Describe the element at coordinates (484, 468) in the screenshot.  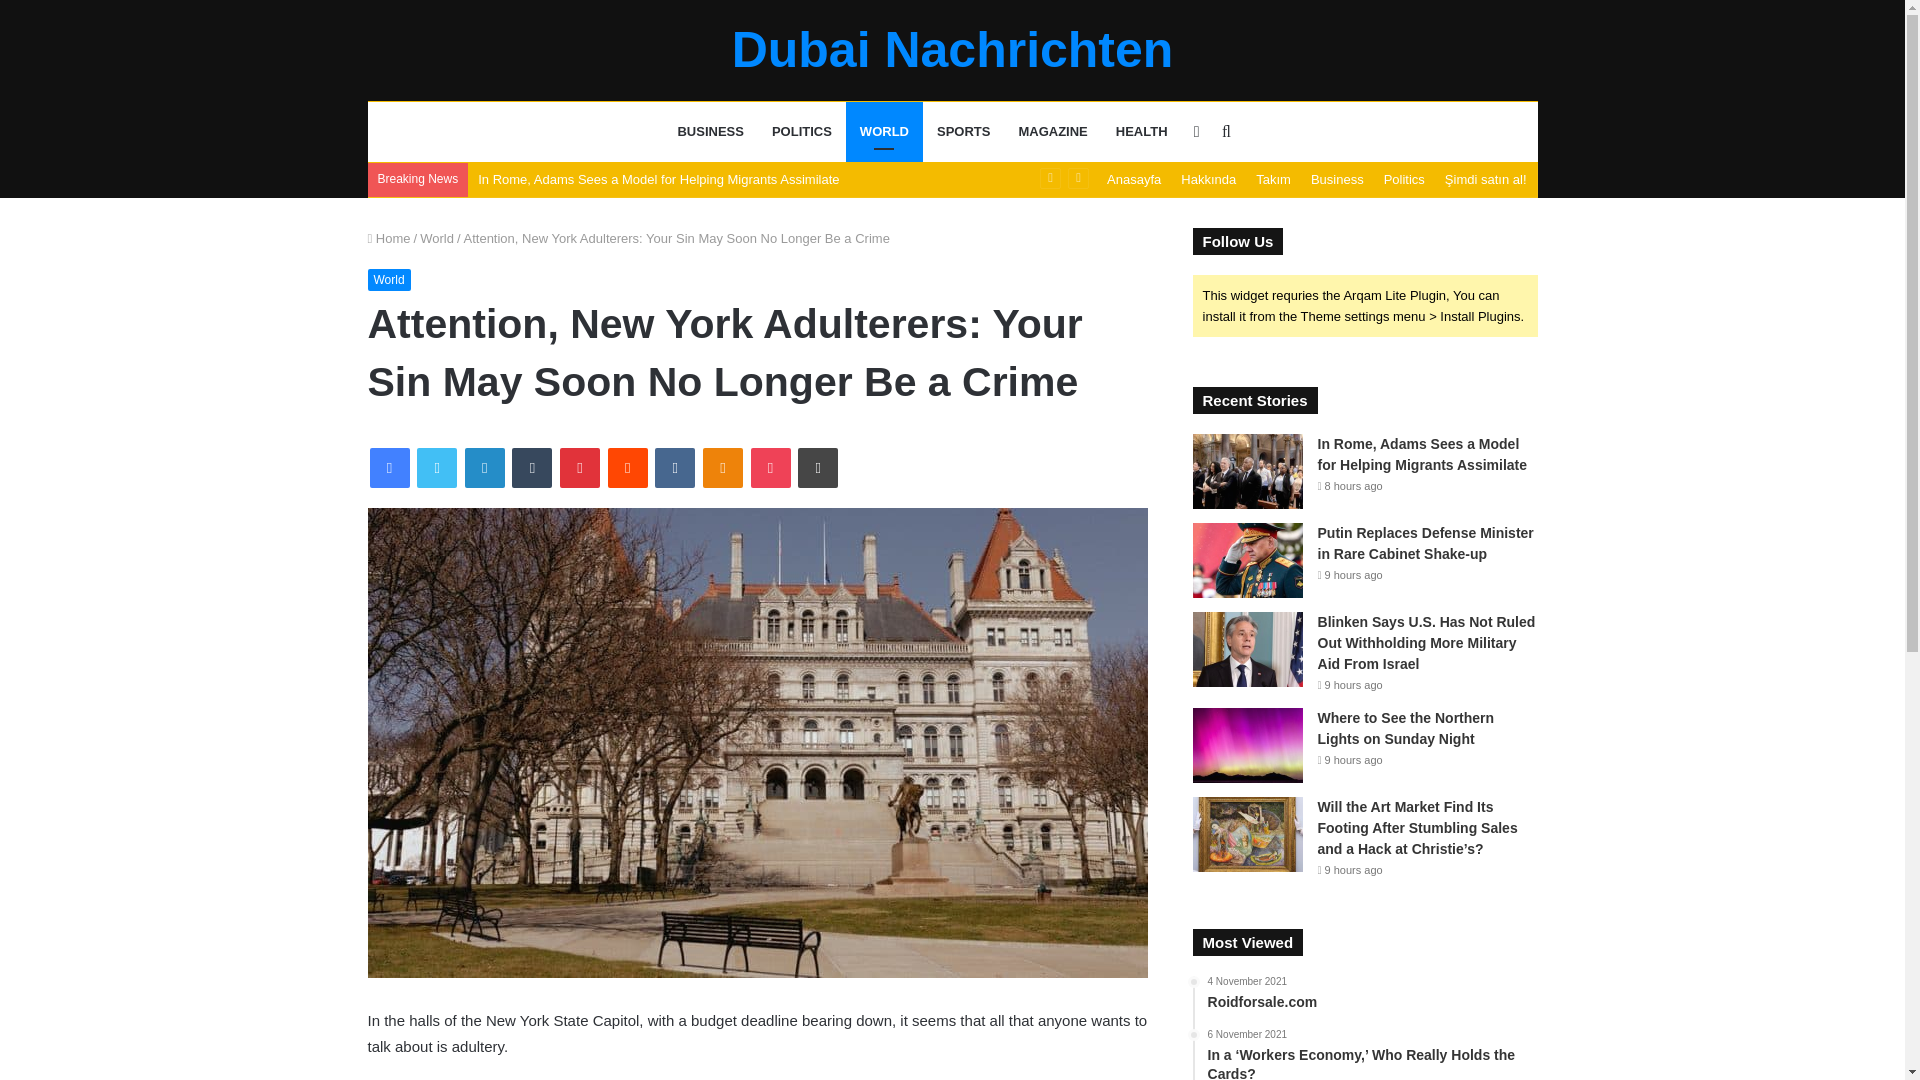
I see `LinkedIn` at that location.